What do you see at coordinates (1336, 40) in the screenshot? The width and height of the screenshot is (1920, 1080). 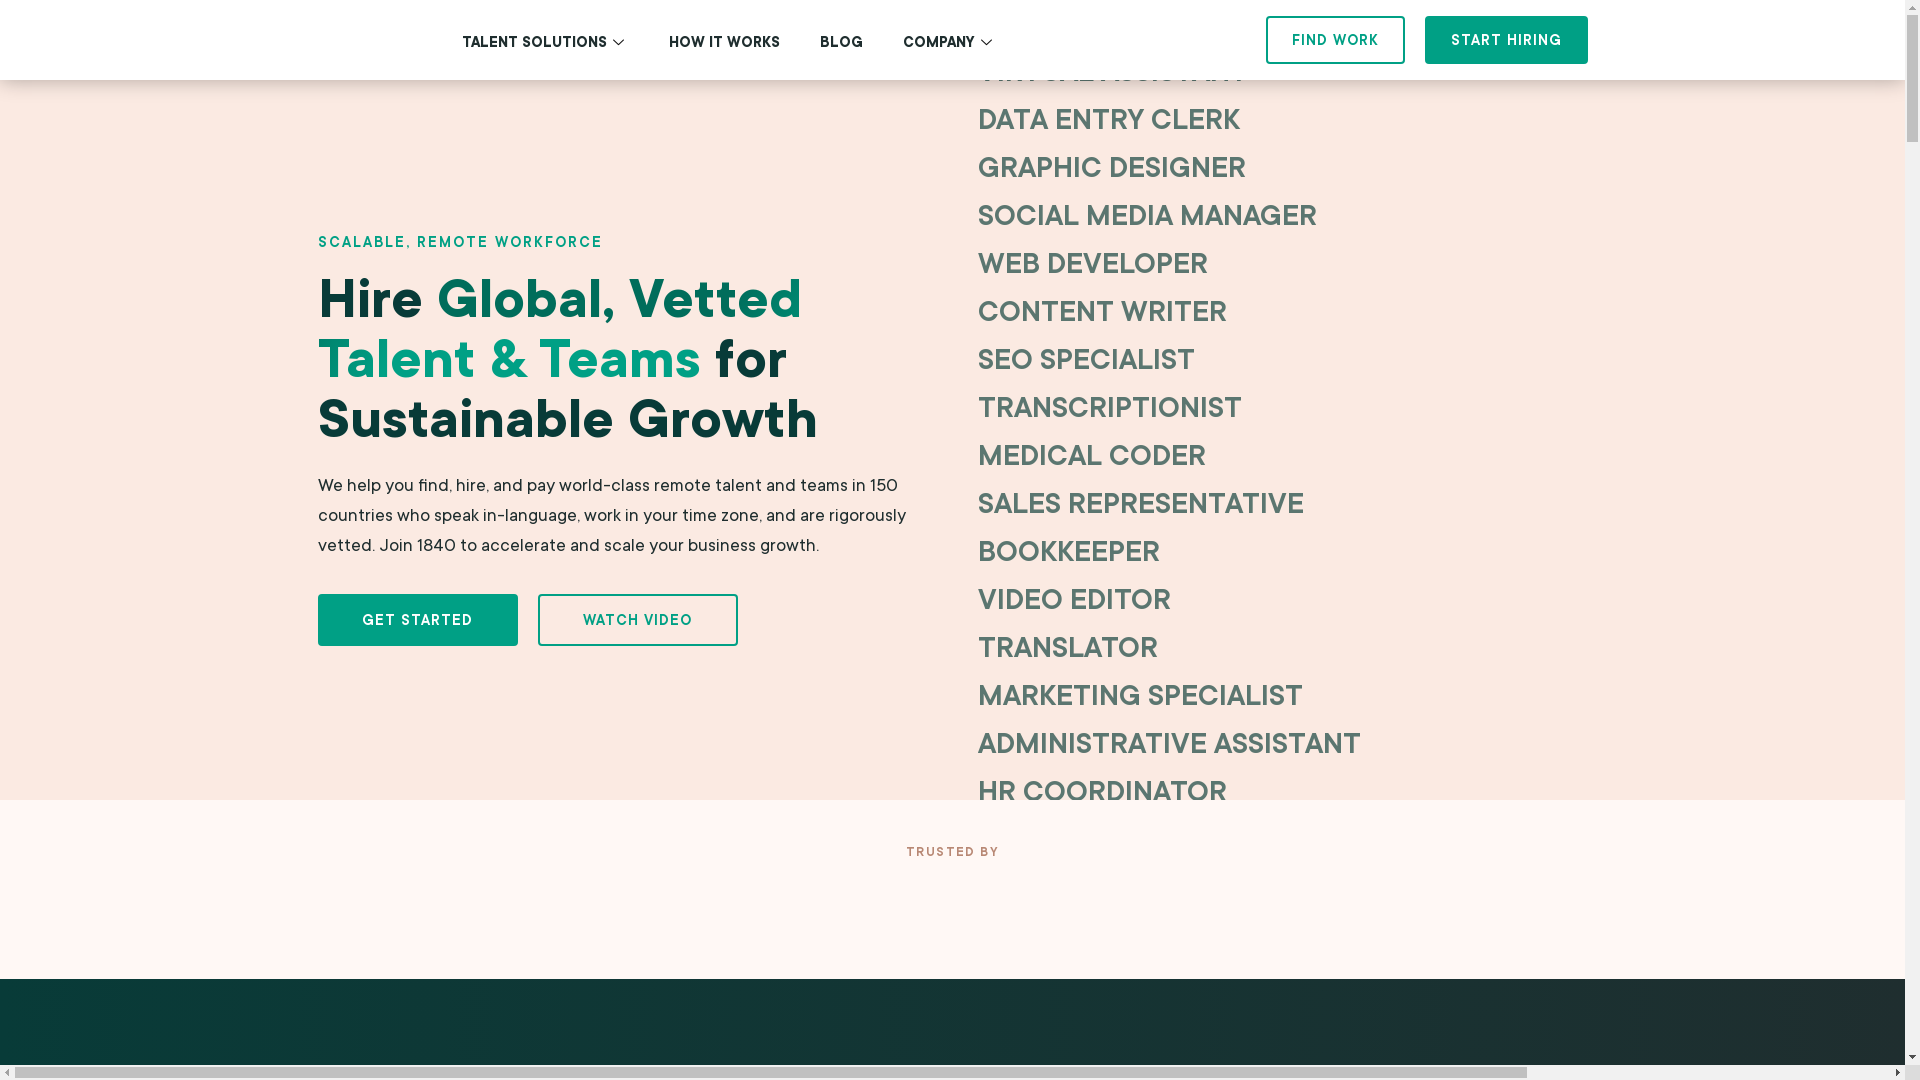 I see `FIND WORK` at bounding box center [1336, 40].